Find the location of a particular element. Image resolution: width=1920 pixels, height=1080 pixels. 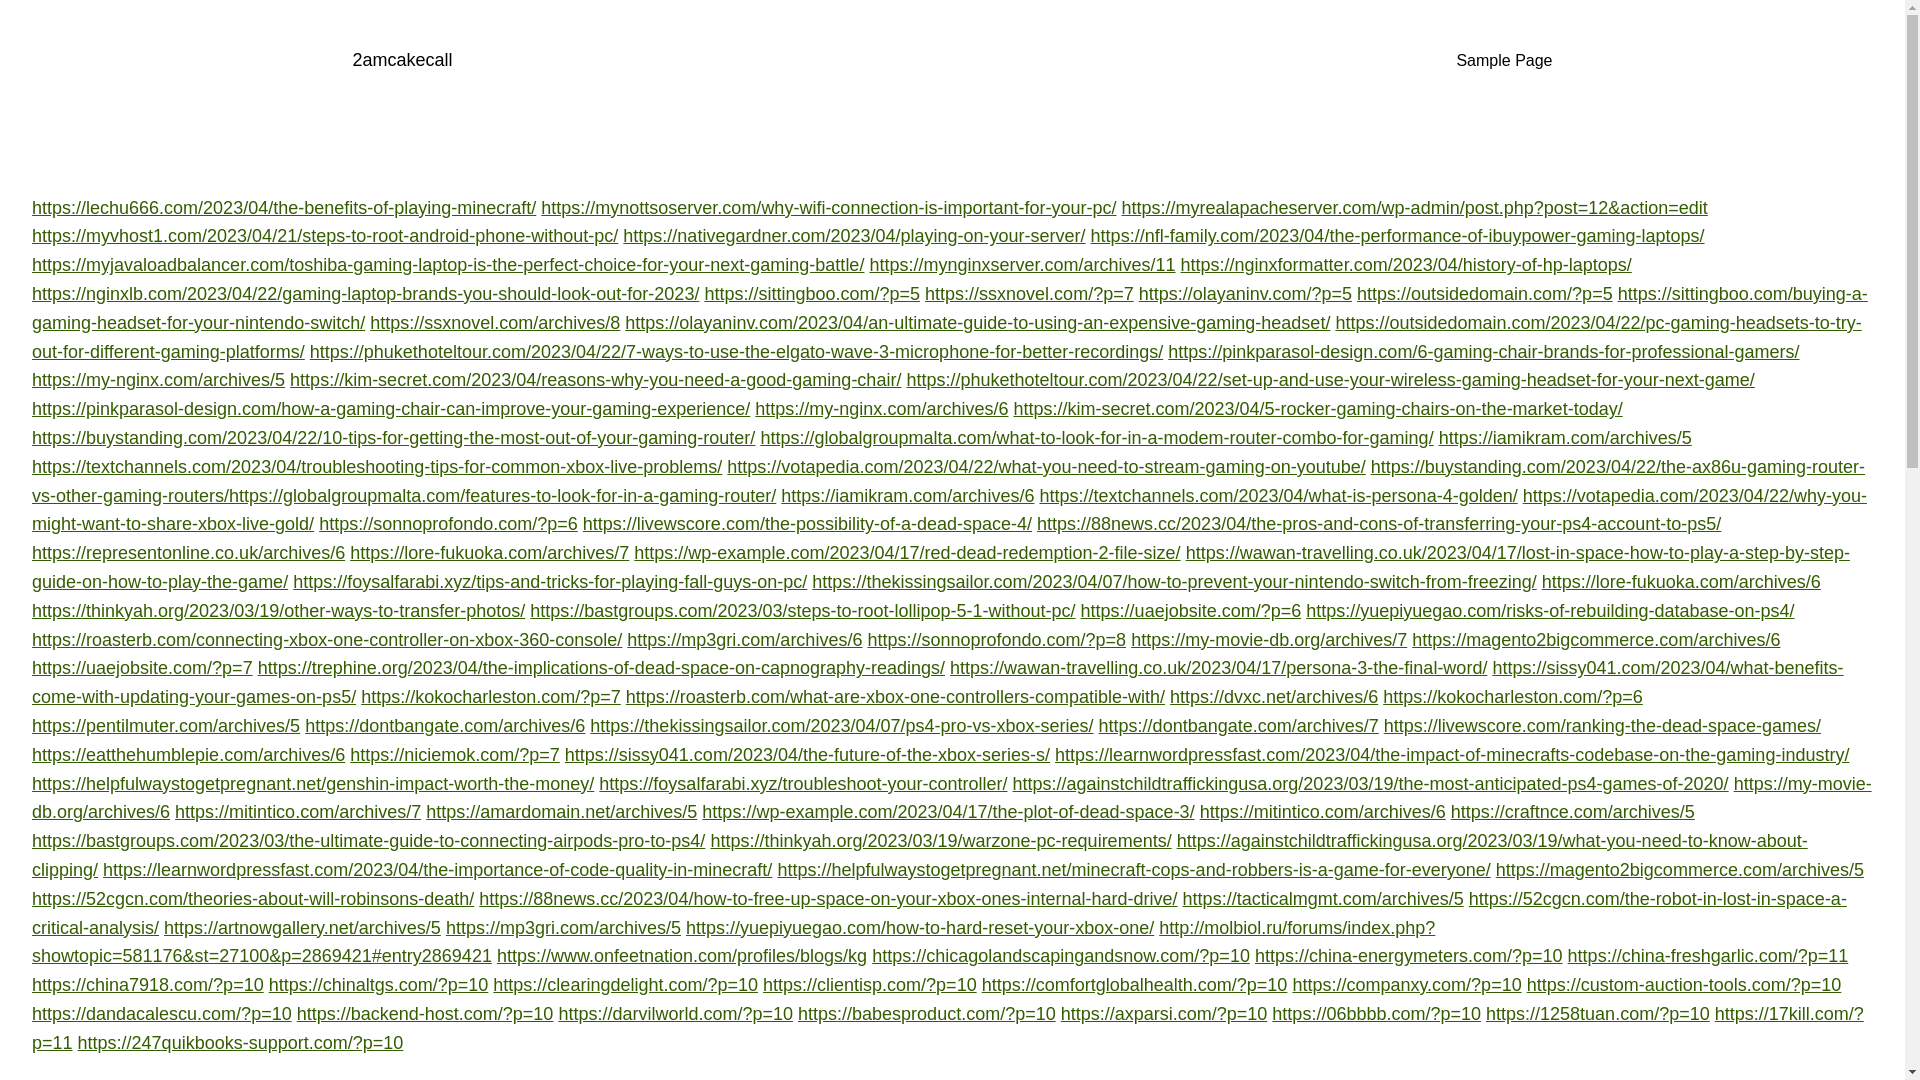

https://dandacalescu.com/?p=10 is located at coordinates (162, 1014).